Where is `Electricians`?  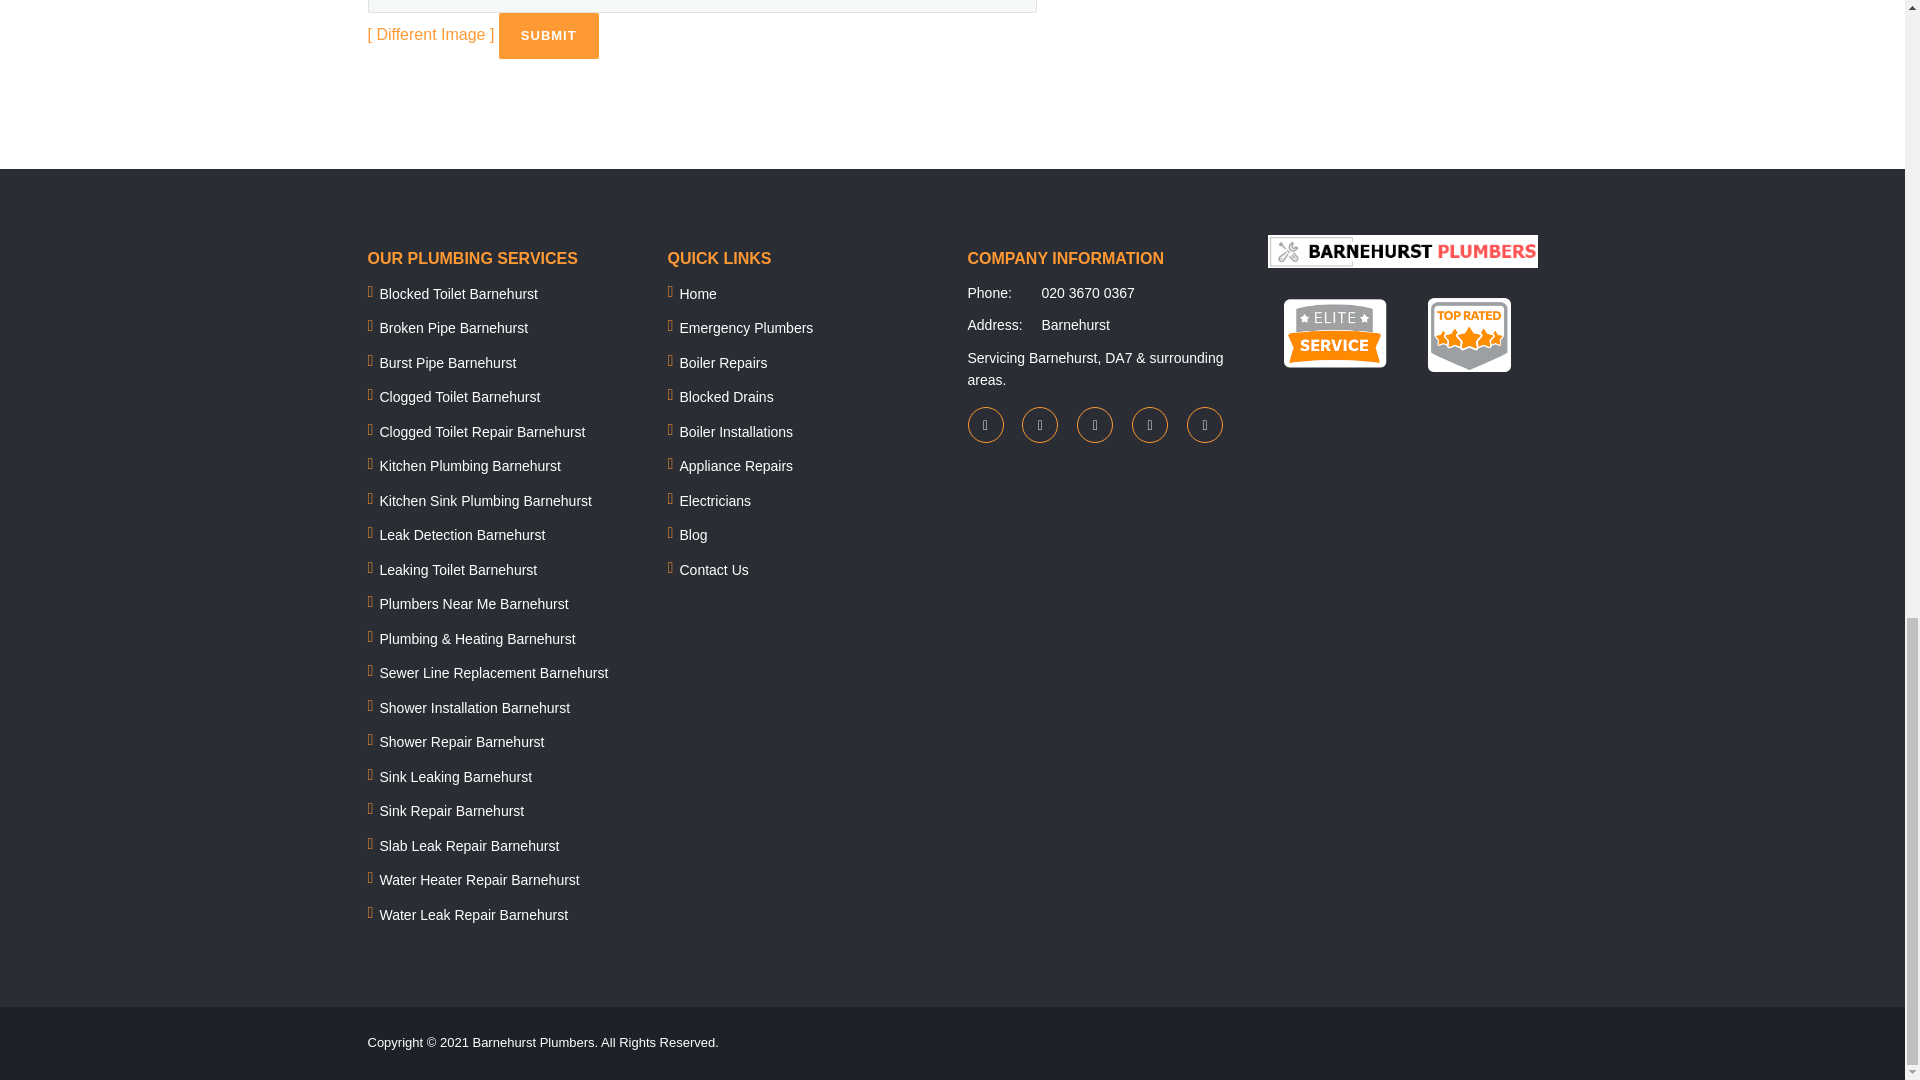
Electricians is located at coordinates (716, 500).